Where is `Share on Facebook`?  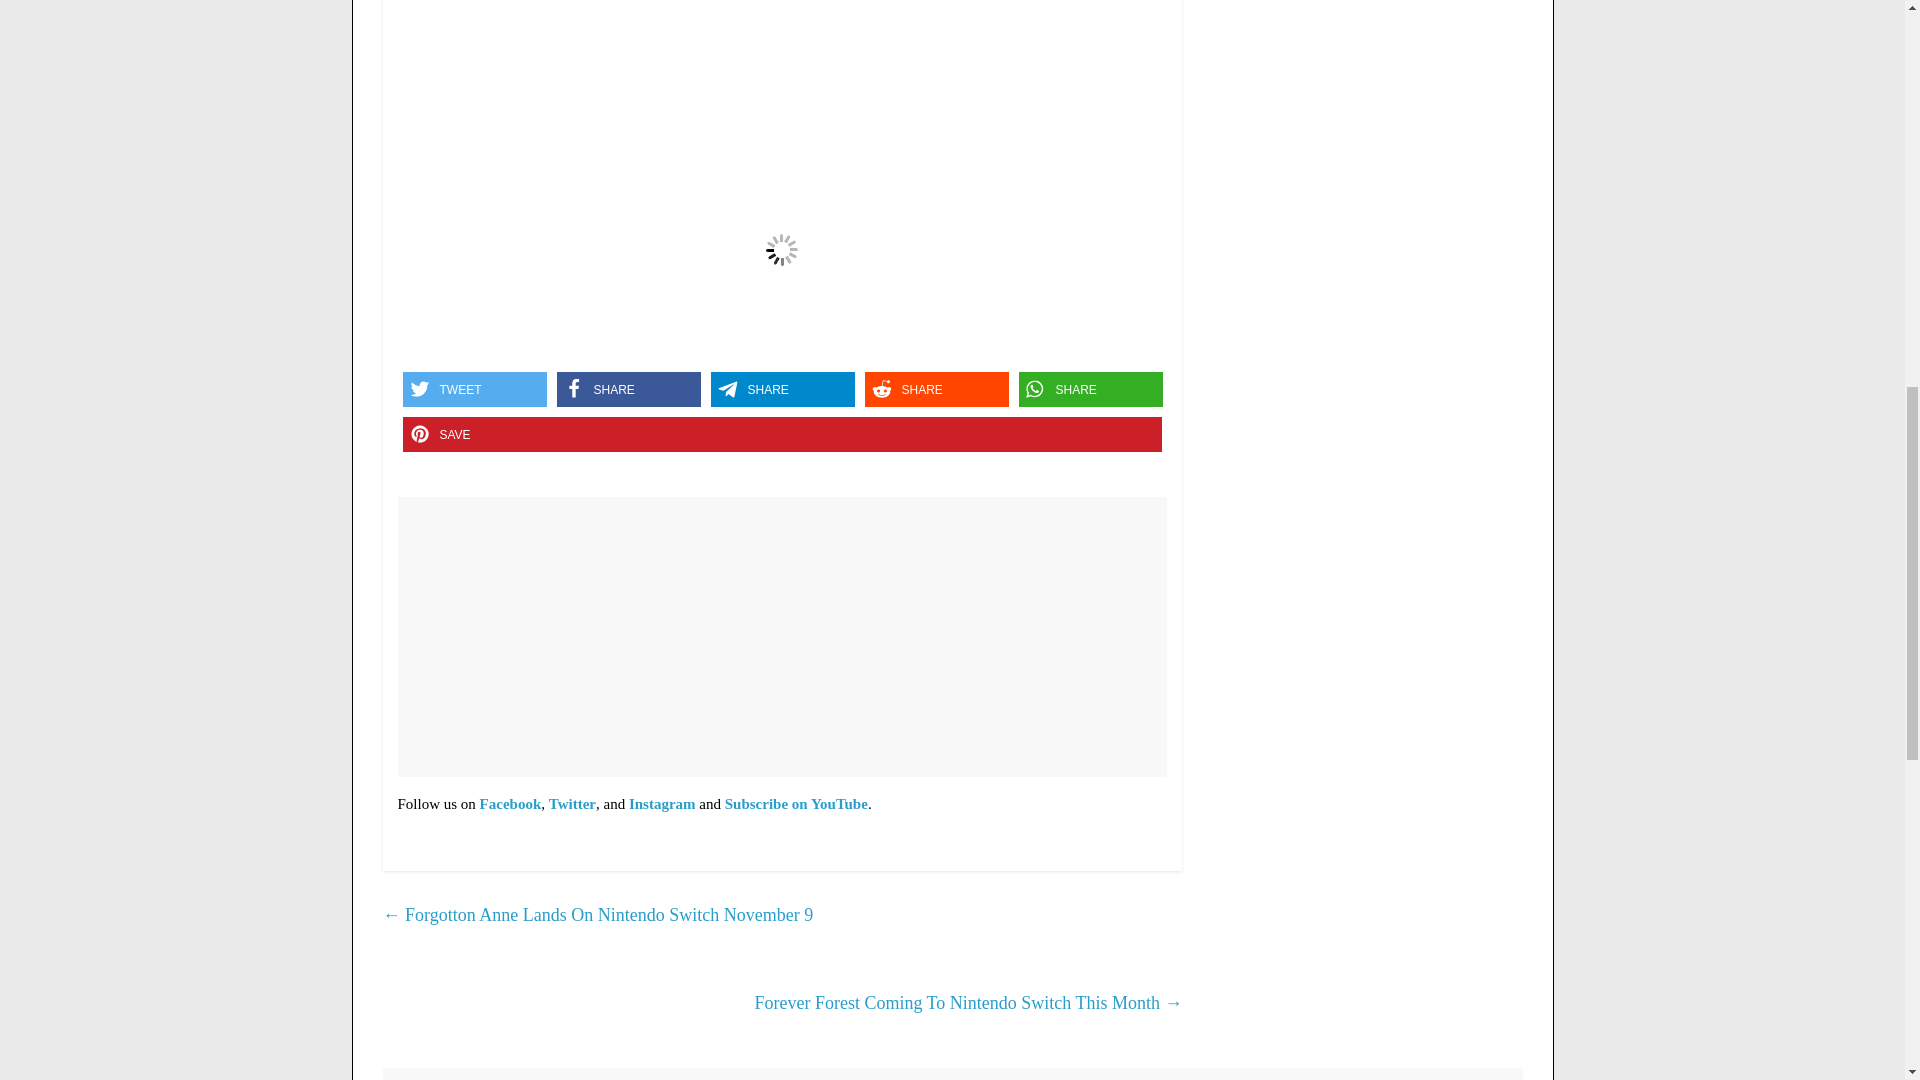
Share on Facebook is located at coordinates (628, 389).